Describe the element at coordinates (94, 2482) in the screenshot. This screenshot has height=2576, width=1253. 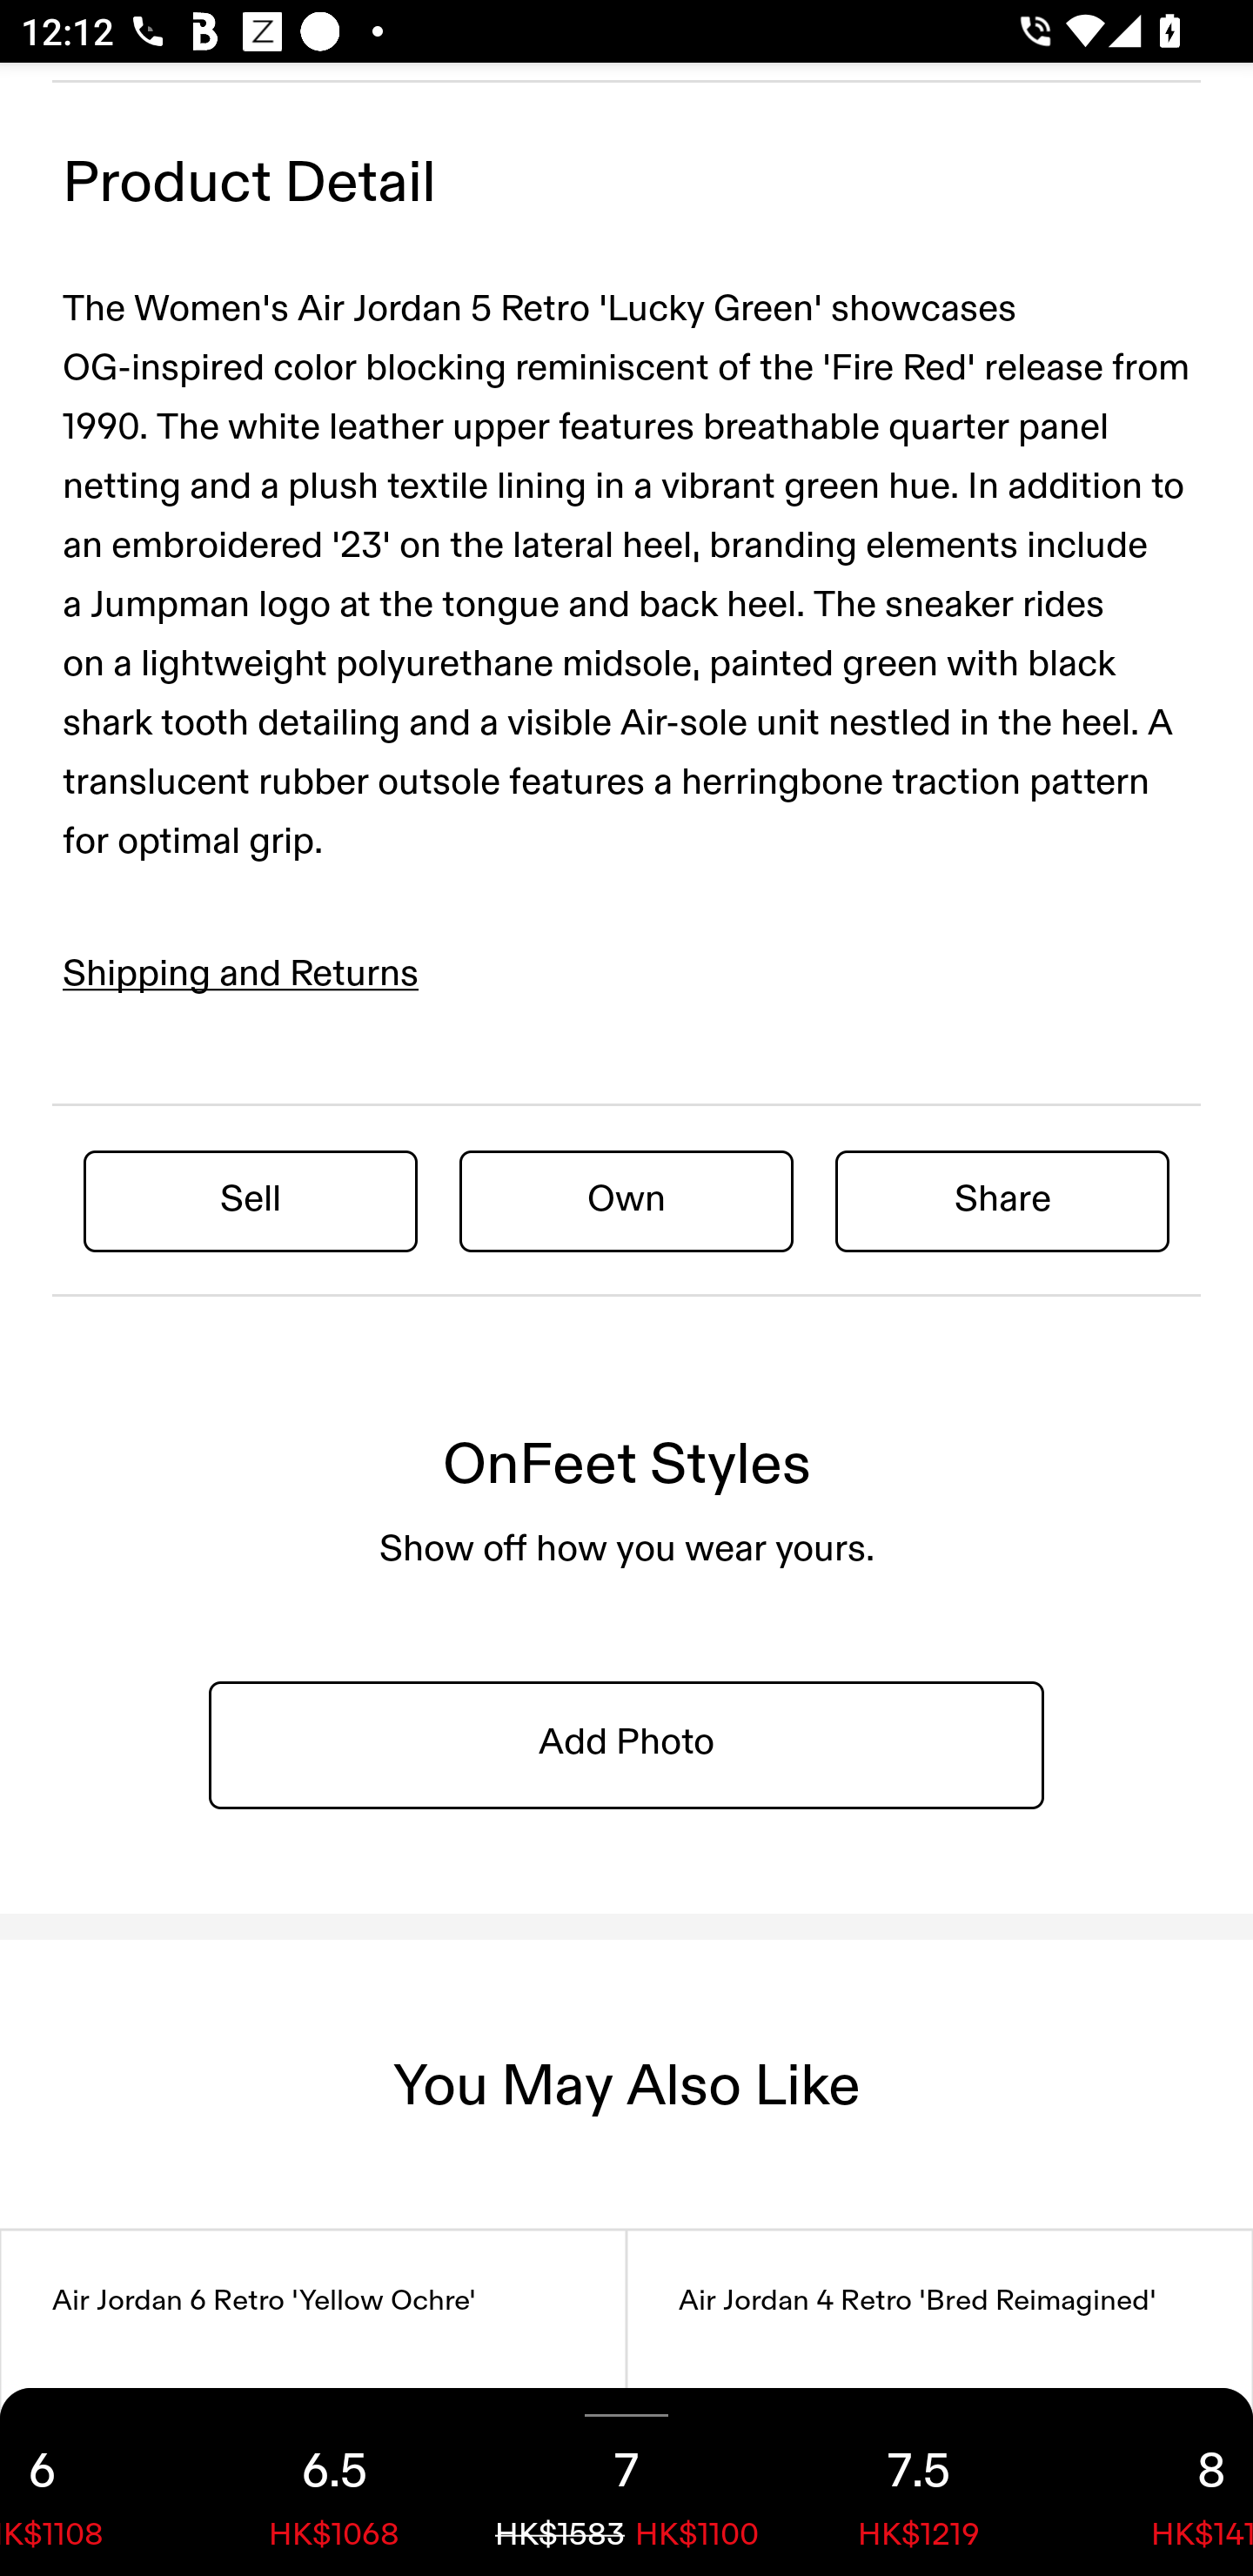
I see `6 HK$1108` at that location.